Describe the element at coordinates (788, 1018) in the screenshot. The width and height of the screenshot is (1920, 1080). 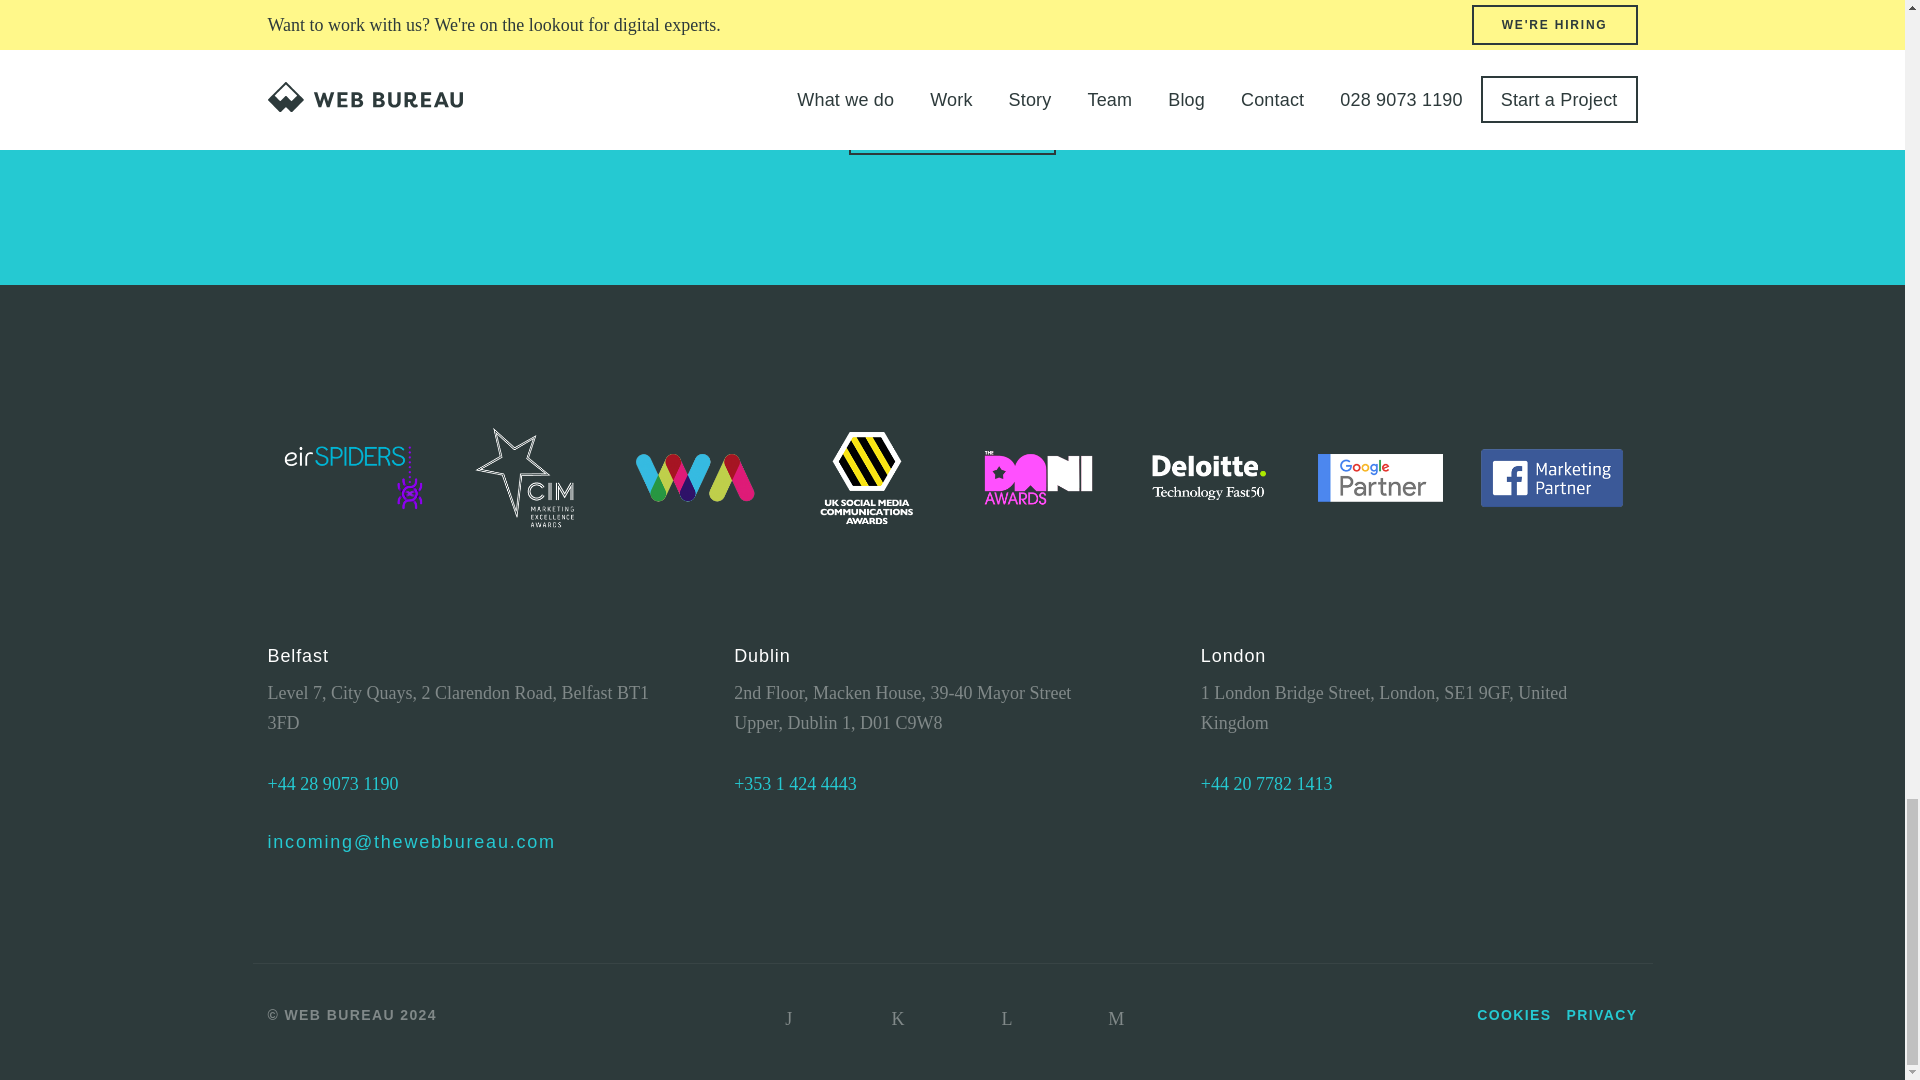
I see `J` at that location.